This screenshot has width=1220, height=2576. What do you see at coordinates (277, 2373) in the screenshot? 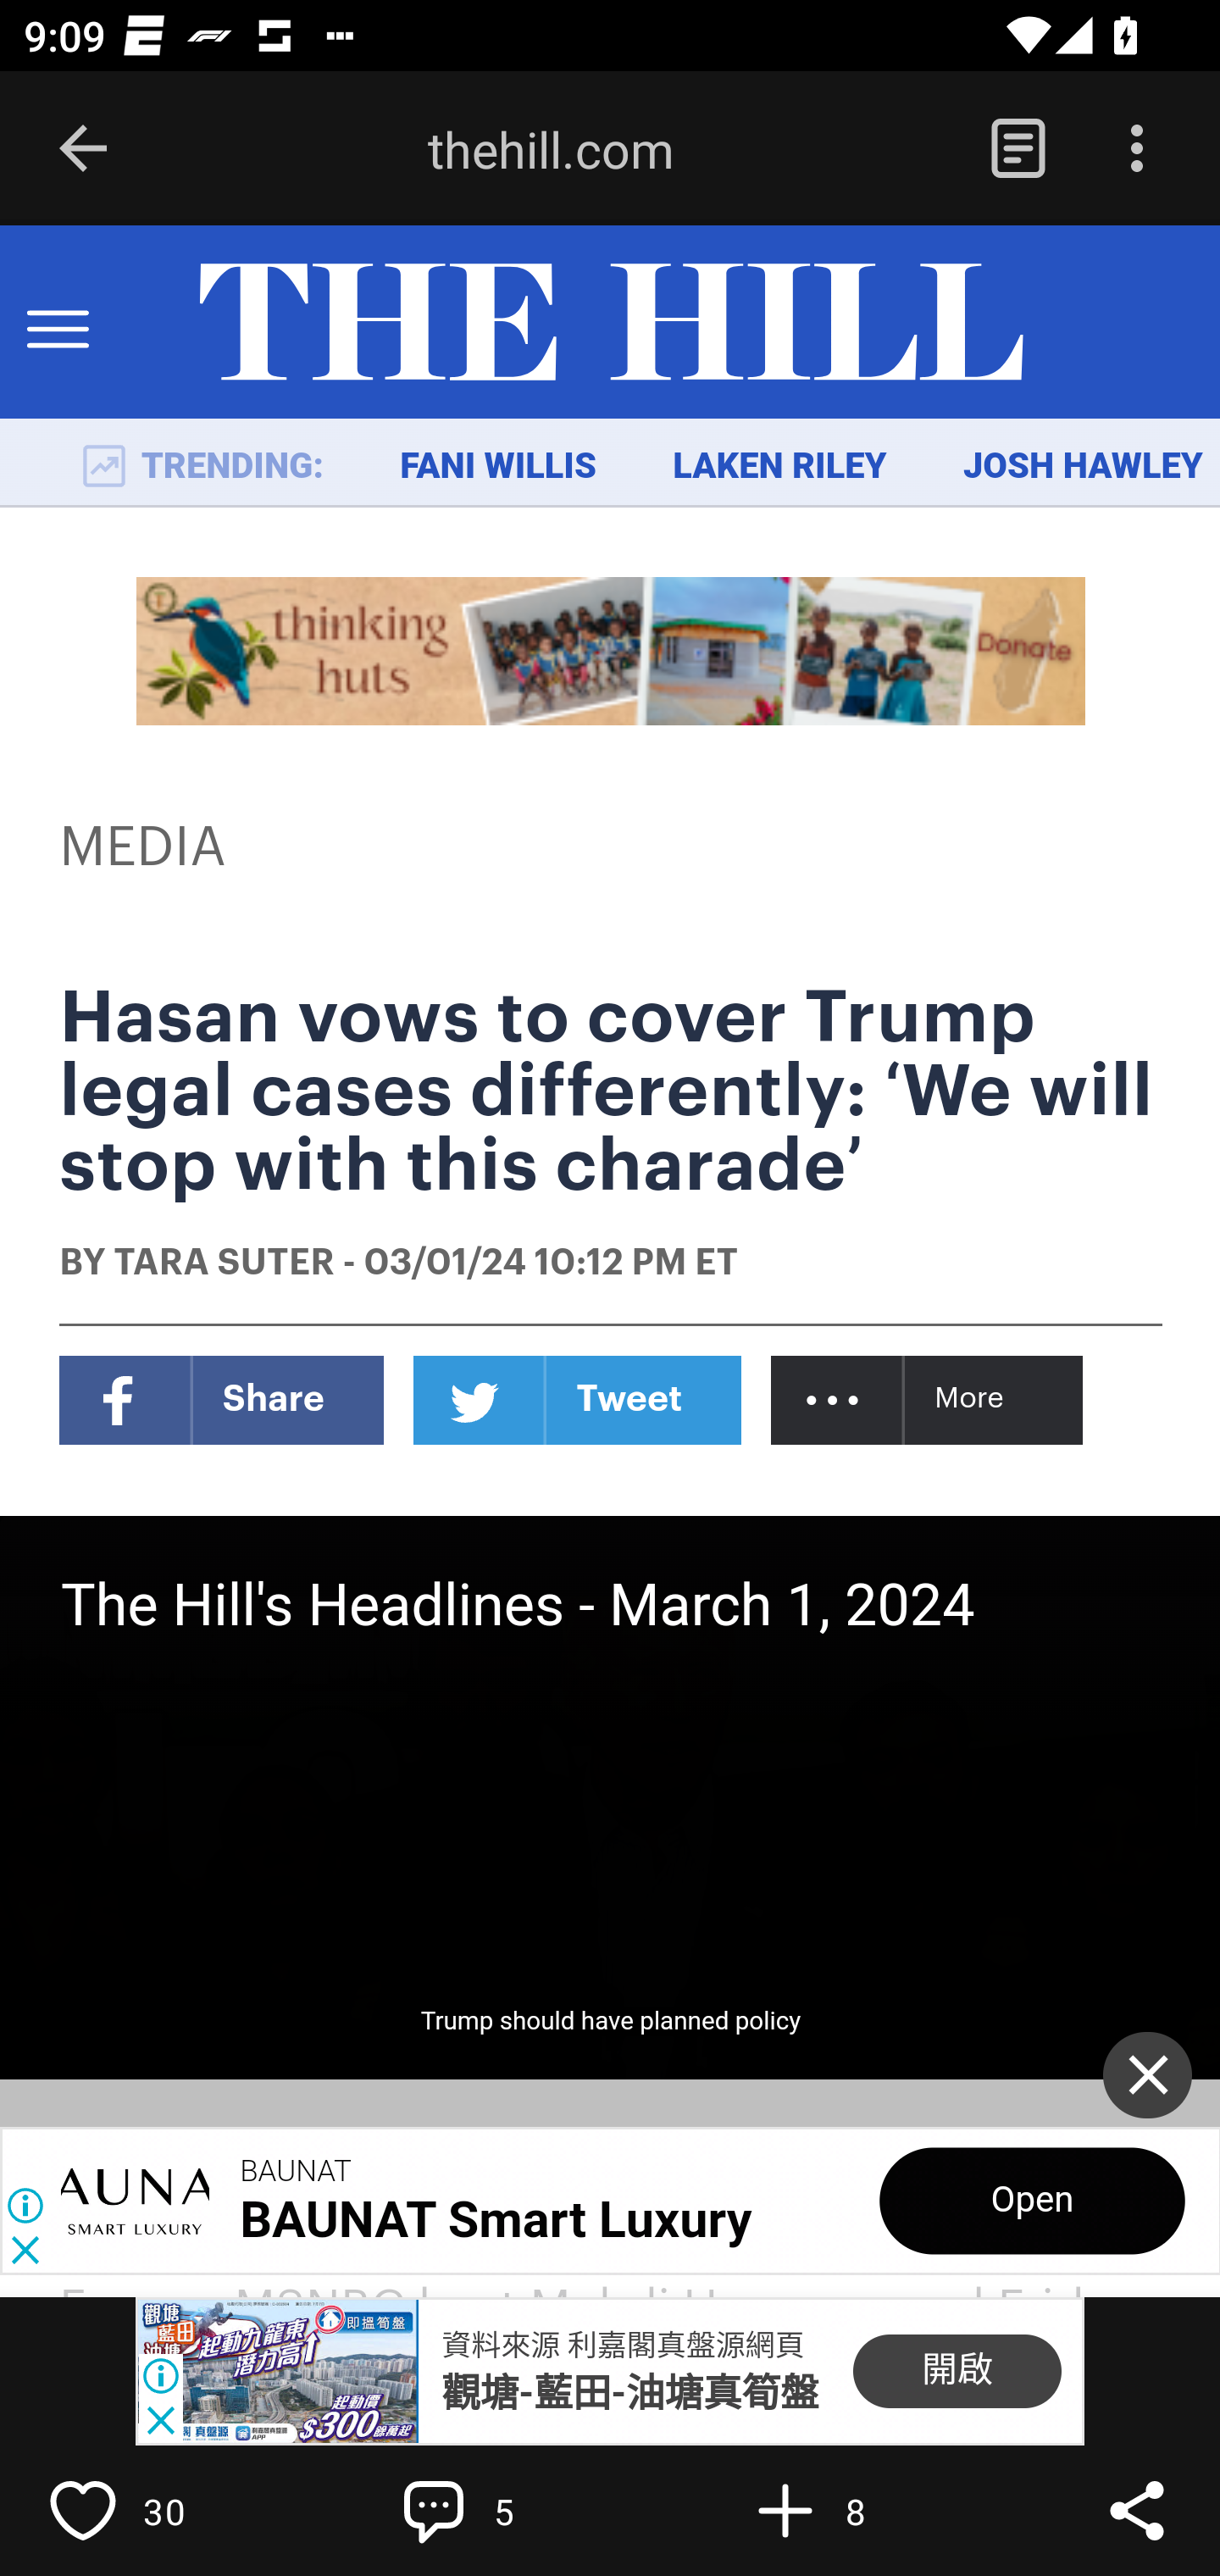
I see `B29956937` at bounding box center [277, 2373].